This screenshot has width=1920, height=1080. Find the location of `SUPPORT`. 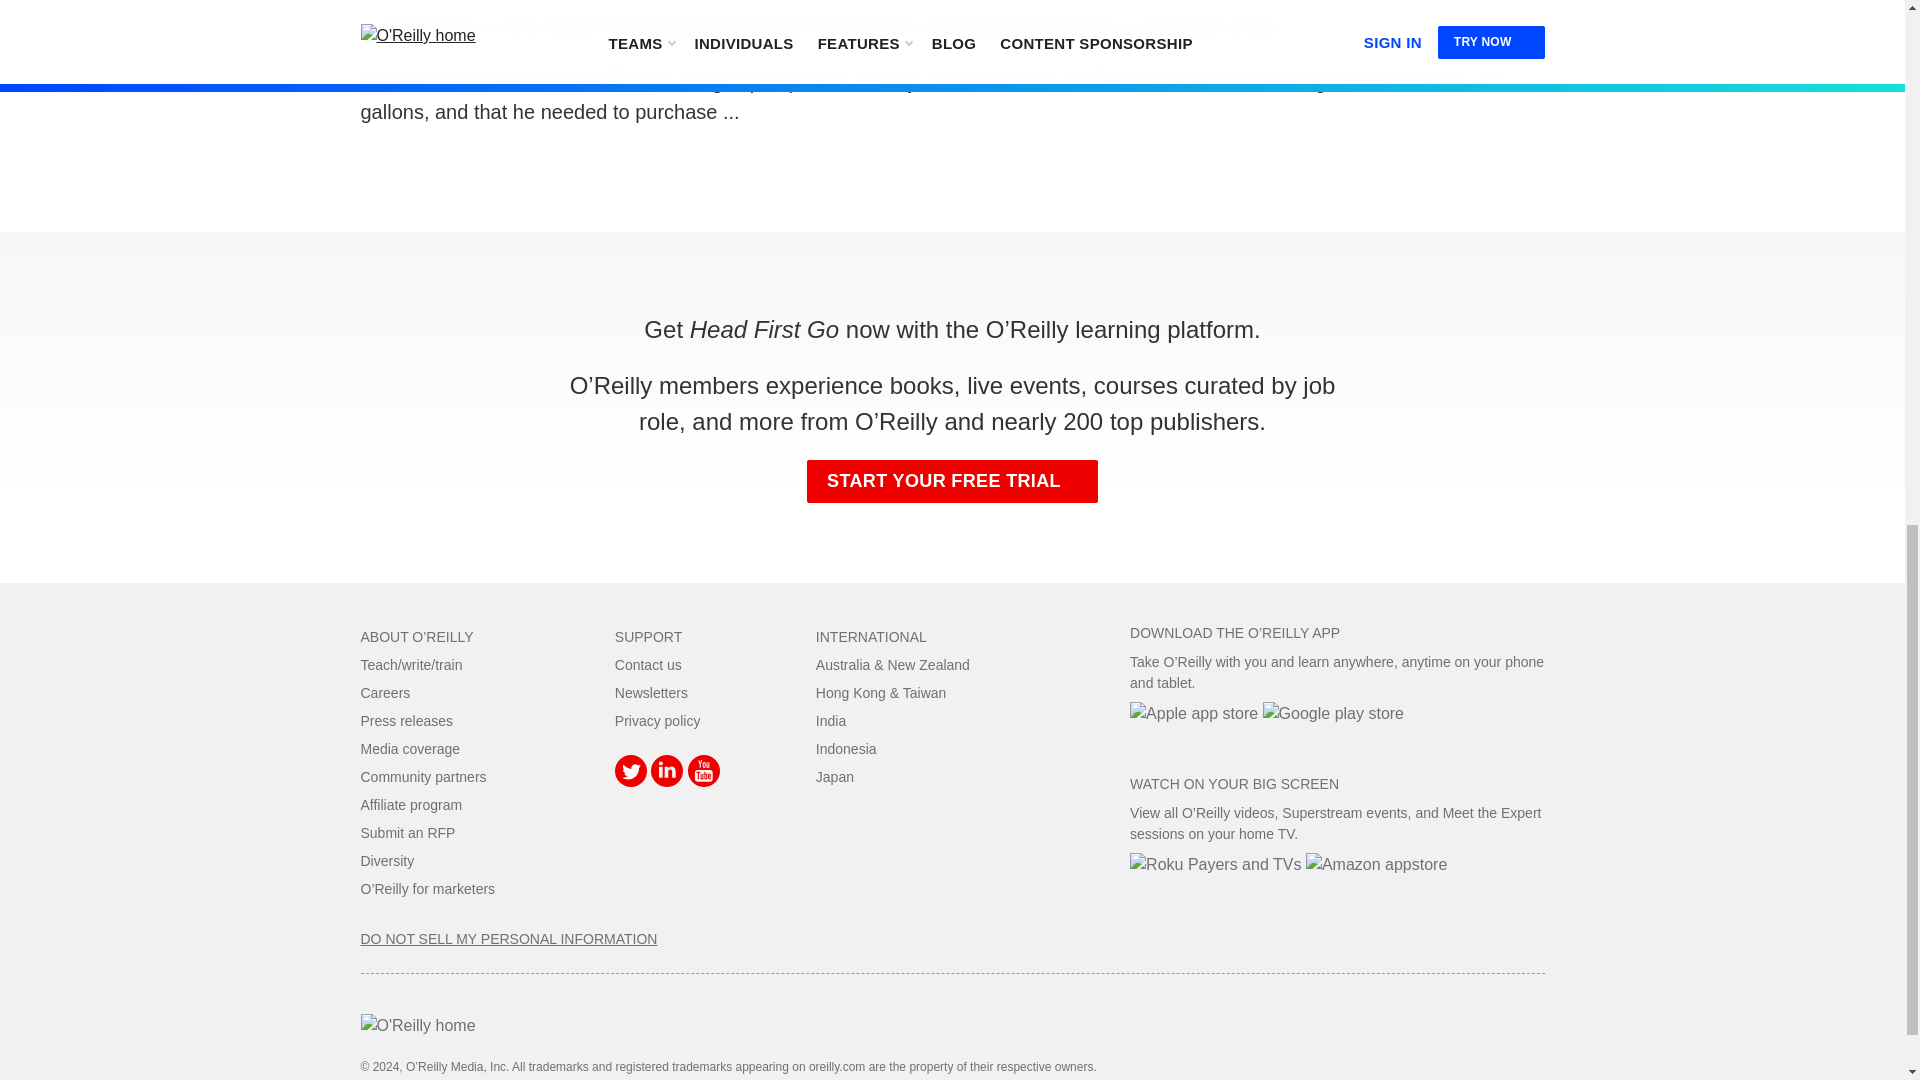

SUPPORT is located at coordinates (648, 636).